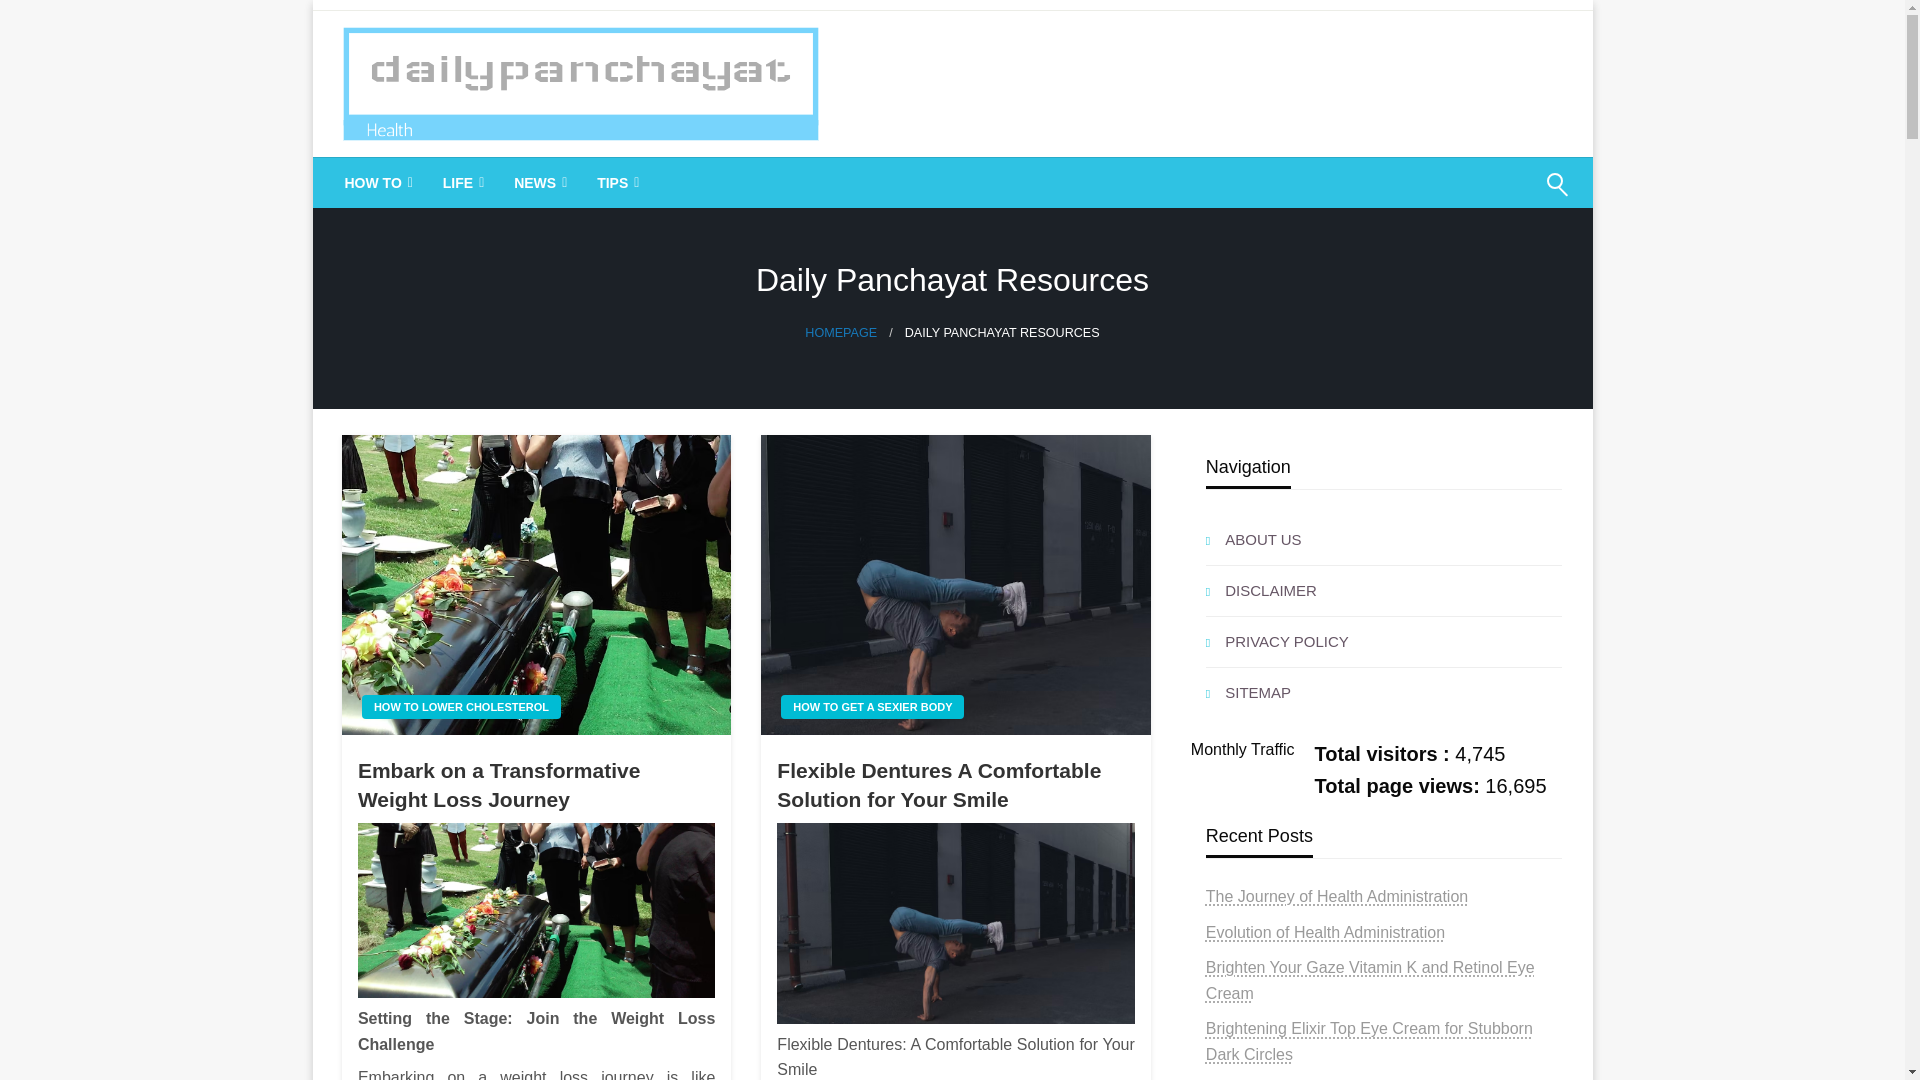 The width and height of the screenshot is (1920, 1080). I want to click on Search, so click(1508, 196).